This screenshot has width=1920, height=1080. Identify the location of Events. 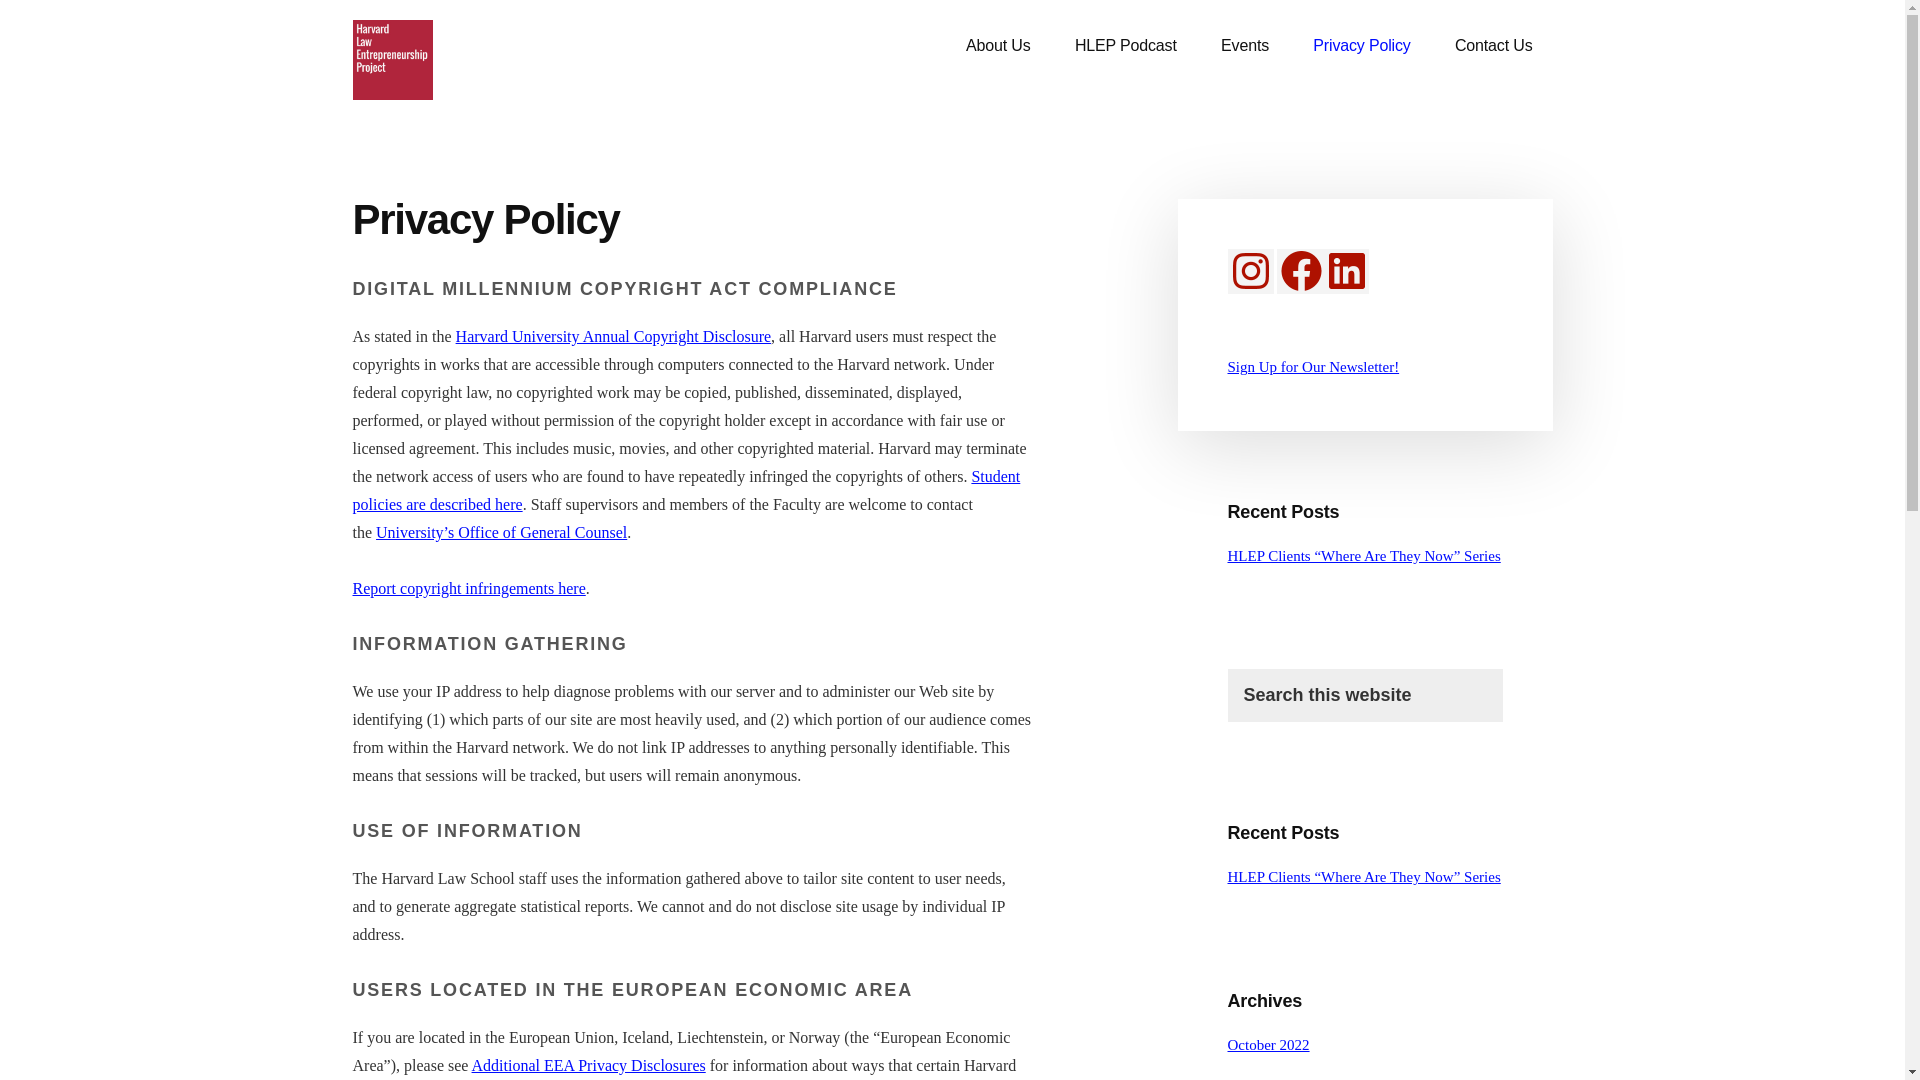
(1244, 46).